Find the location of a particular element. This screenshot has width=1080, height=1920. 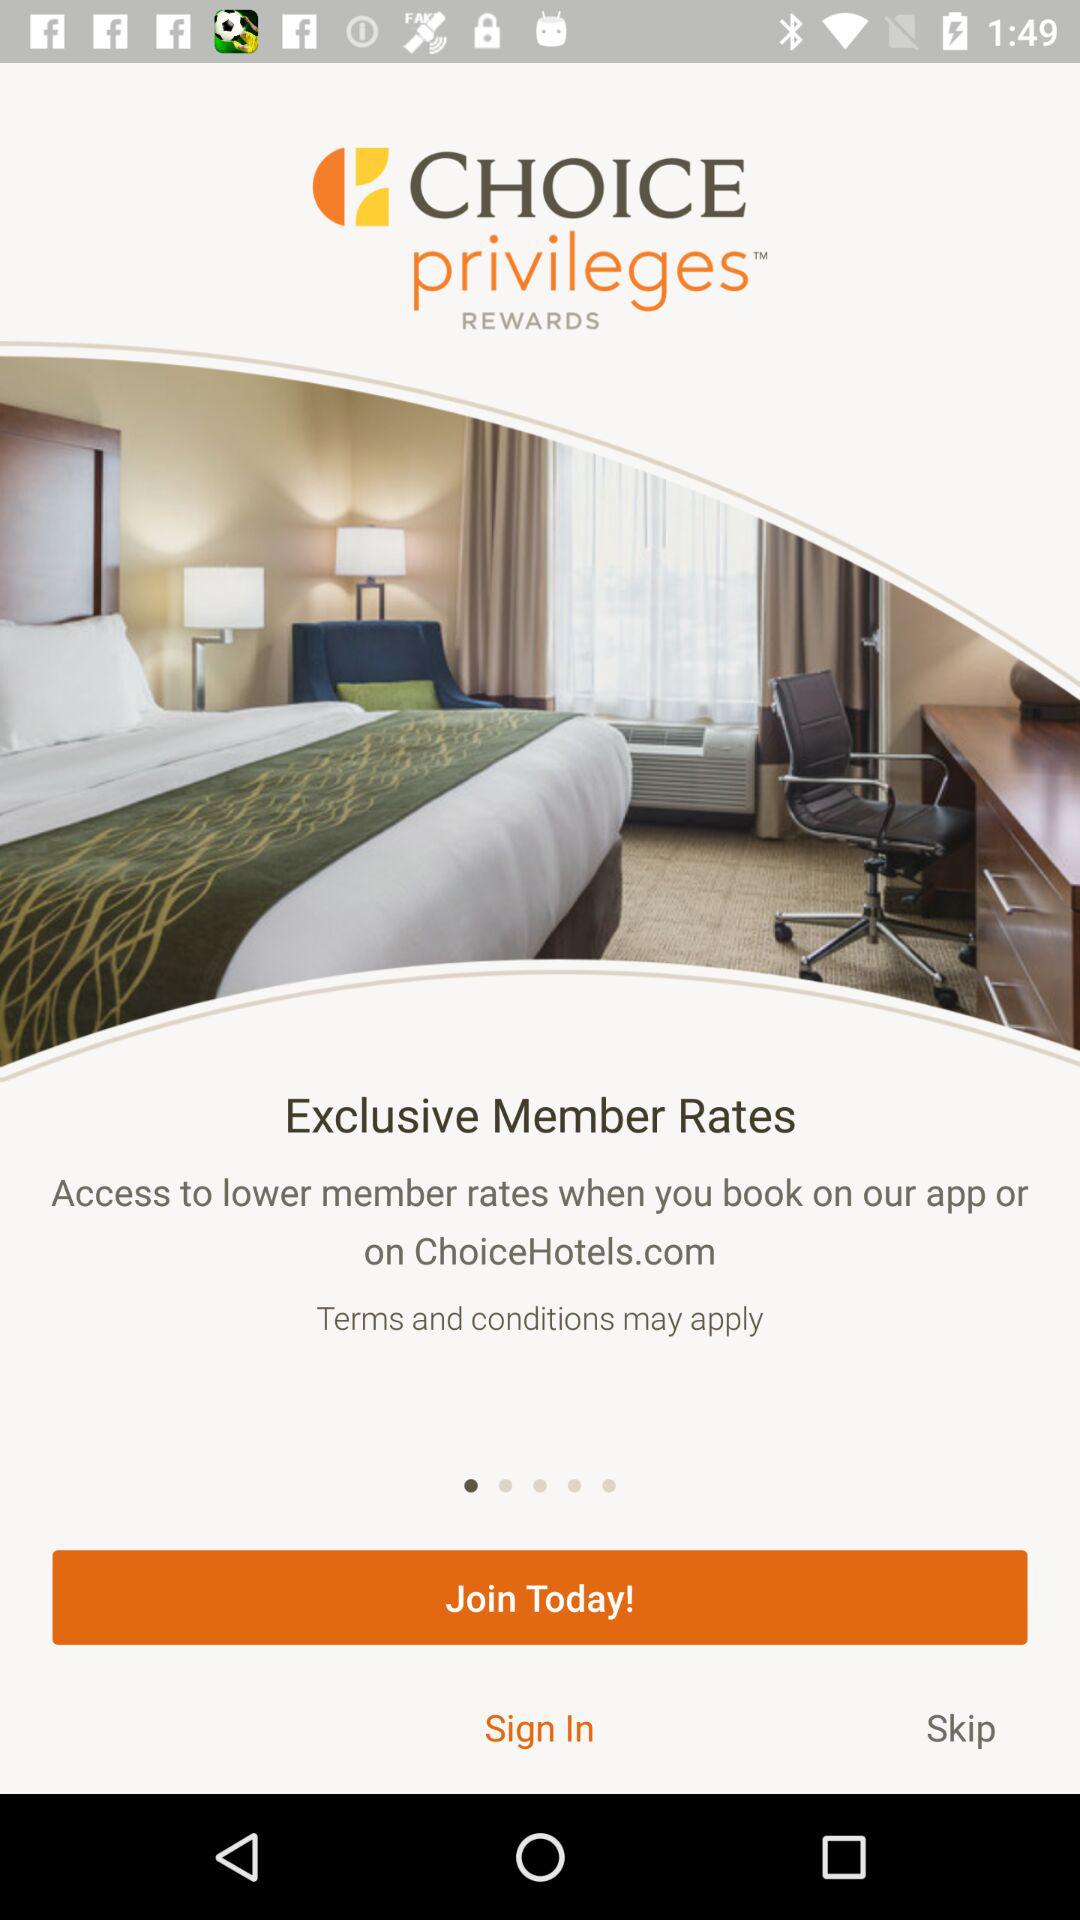

press icon next to sign in item is located at coordinates (961, 1726).